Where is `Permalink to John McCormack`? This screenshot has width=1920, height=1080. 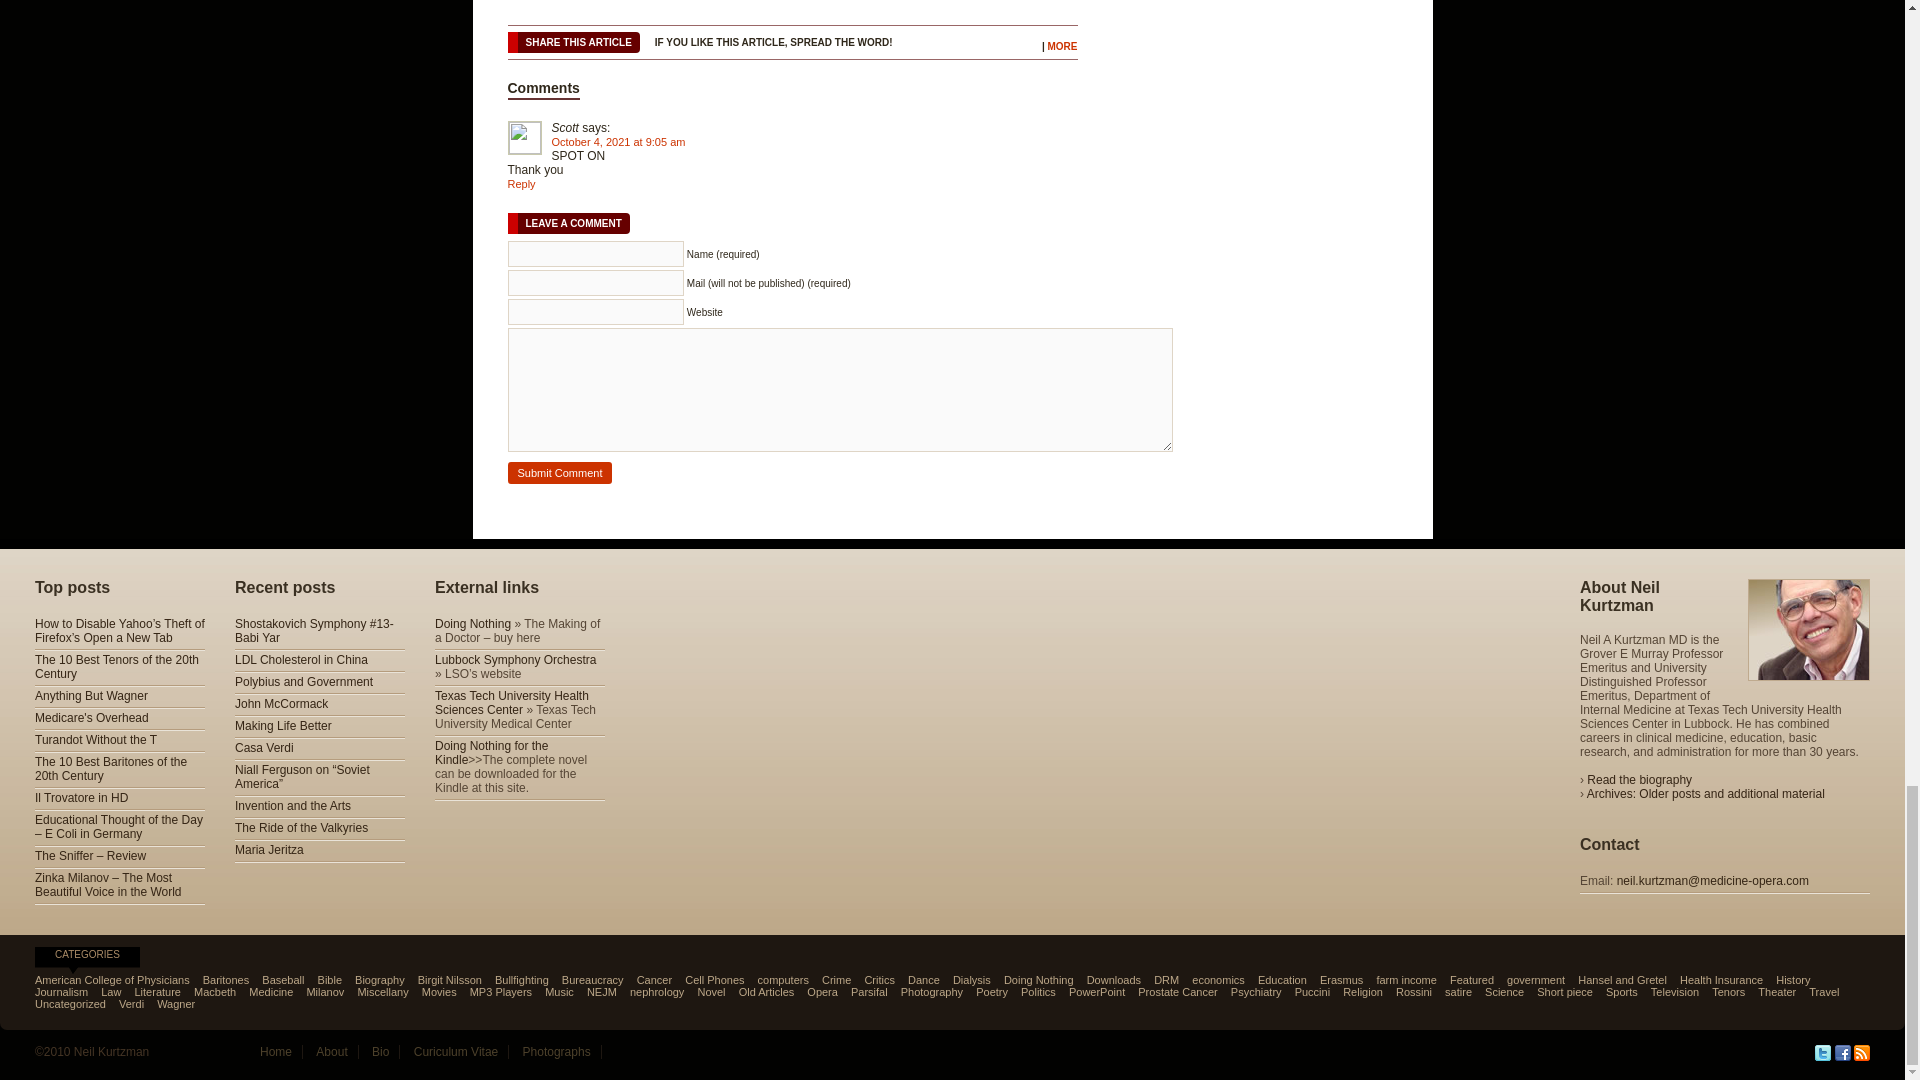 Permalink to John McCormack is located at coordinates (281, 703).